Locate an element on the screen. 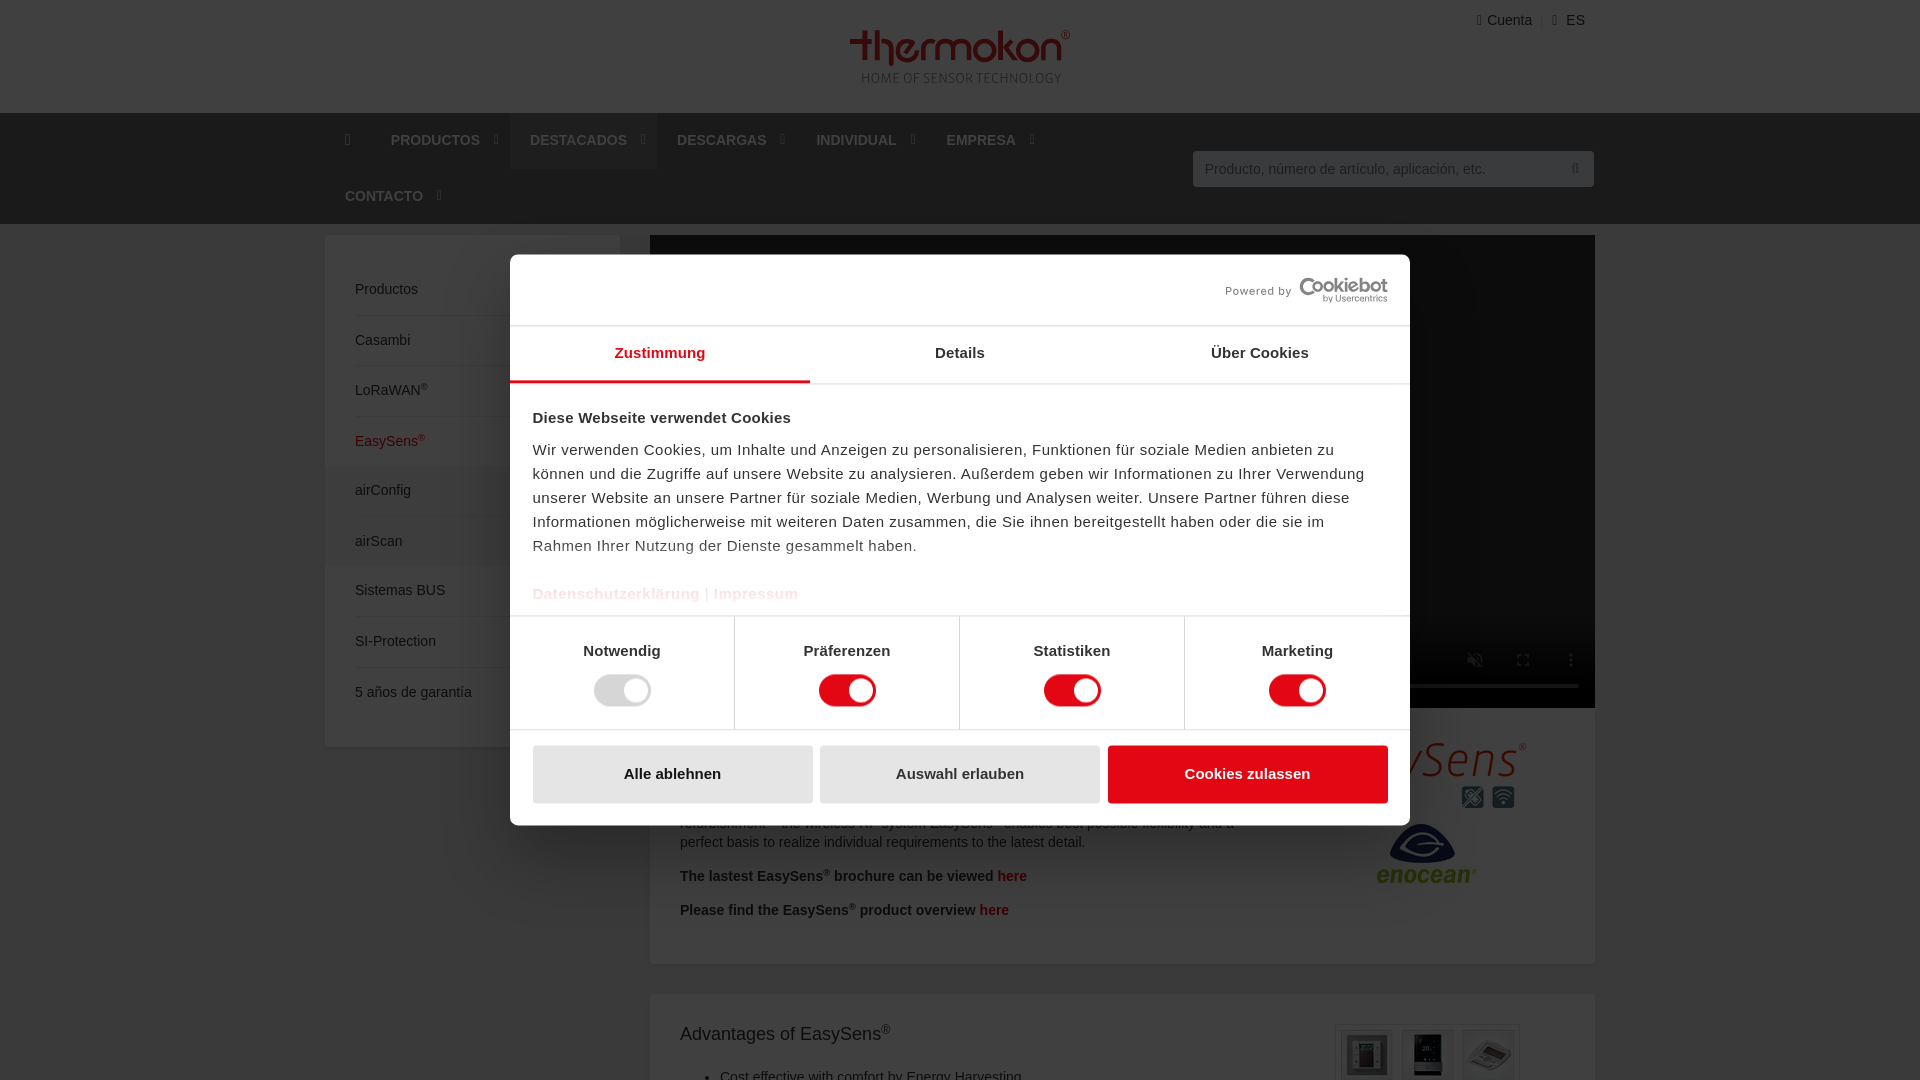 The width and height of the screenshot is (1920, 1080). Details is located at coordinates (960, 354).